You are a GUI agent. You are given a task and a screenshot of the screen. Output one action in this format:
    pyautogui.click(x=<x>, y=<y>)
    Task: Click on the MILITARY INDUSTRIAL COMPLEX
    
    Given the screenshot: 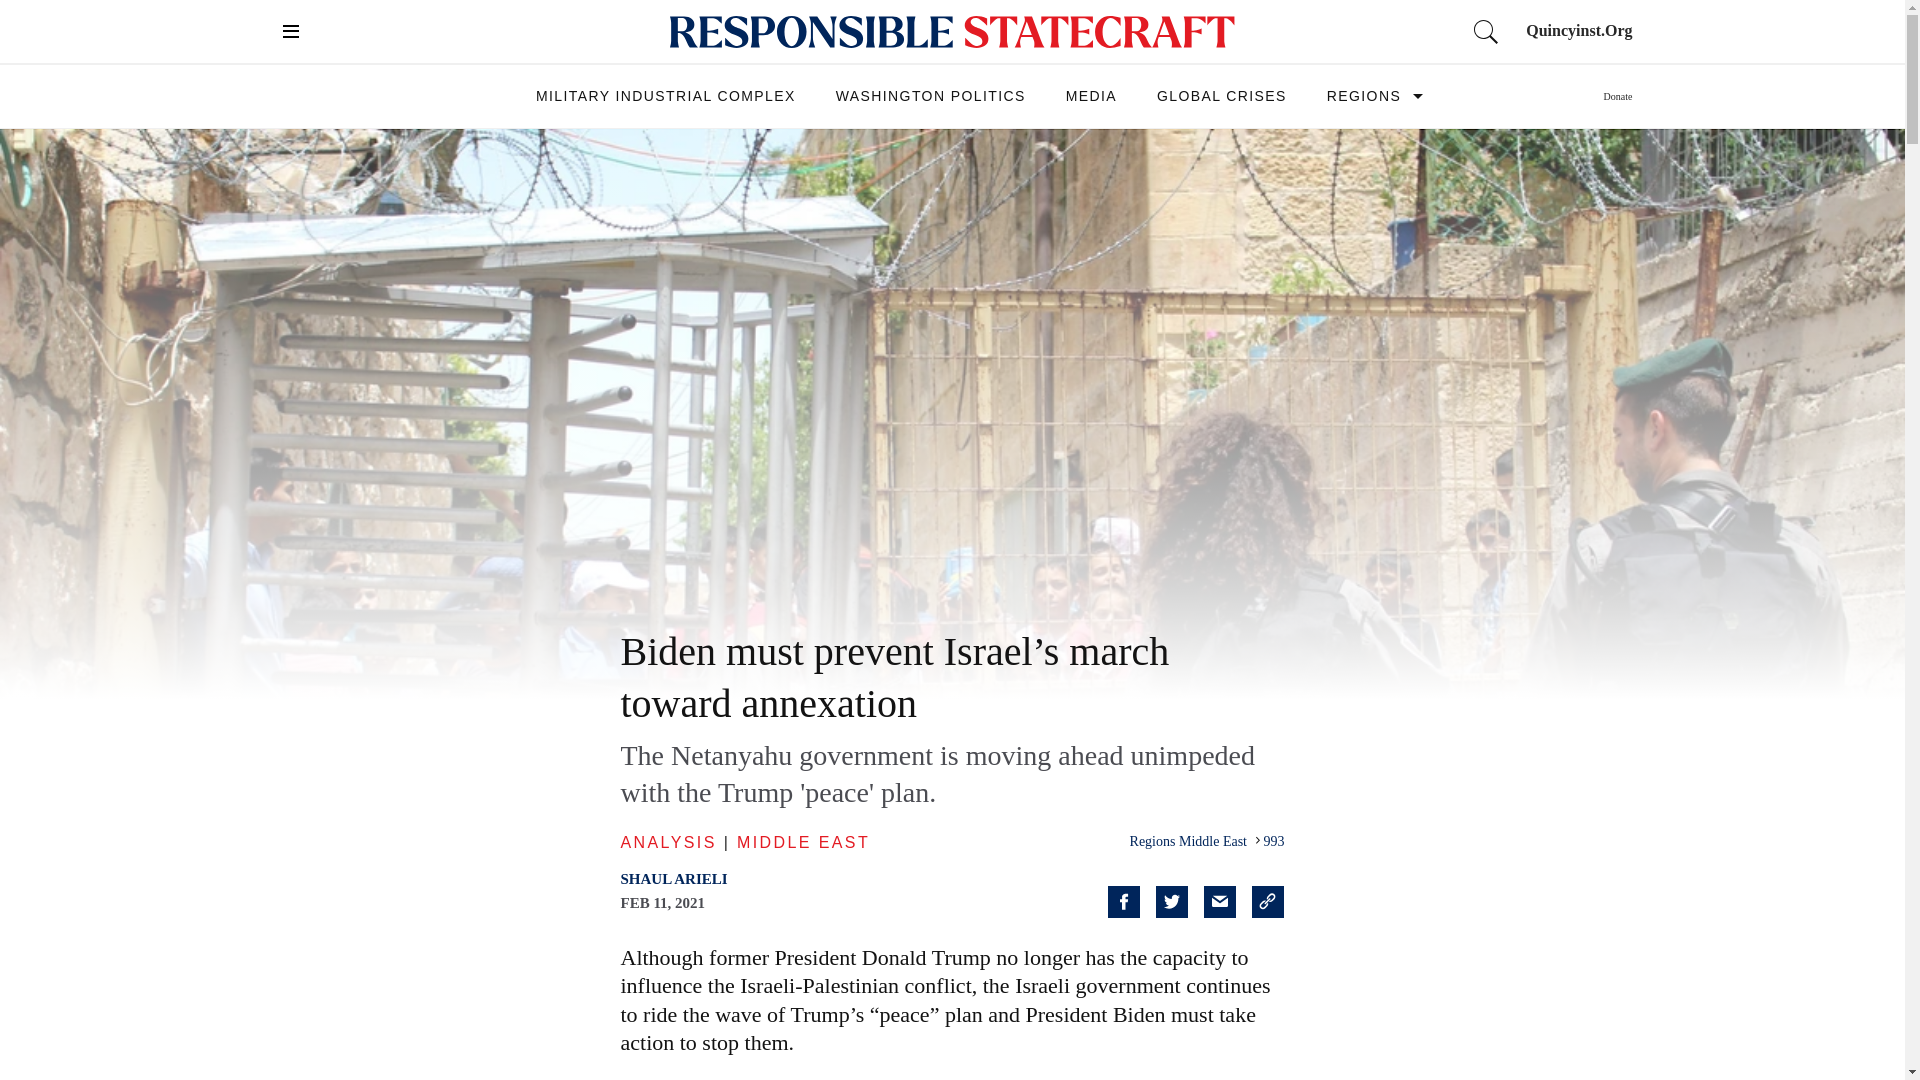 What is the action you would take?
    pyautogui.click(x=666, y=95)
    